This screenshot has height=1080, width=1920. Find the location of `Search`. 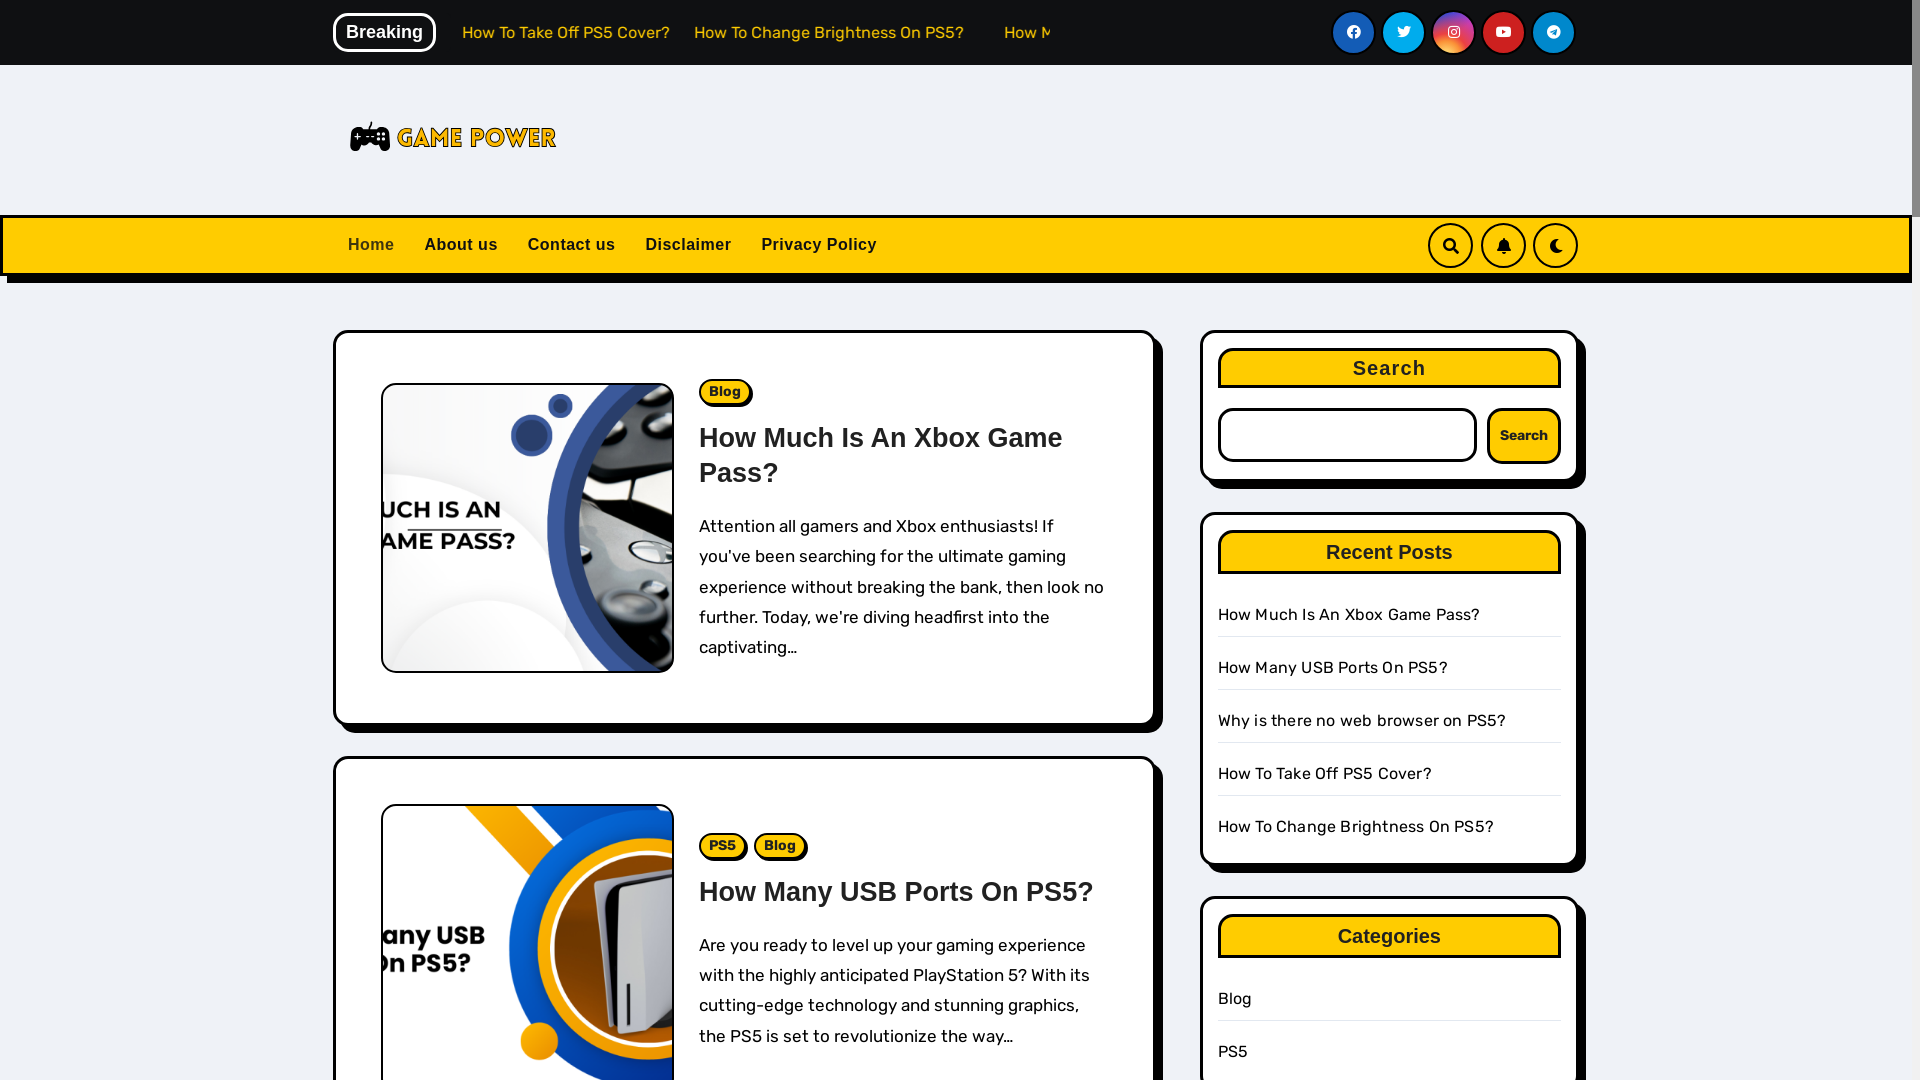

Search is located at coordinates (1524, 436).